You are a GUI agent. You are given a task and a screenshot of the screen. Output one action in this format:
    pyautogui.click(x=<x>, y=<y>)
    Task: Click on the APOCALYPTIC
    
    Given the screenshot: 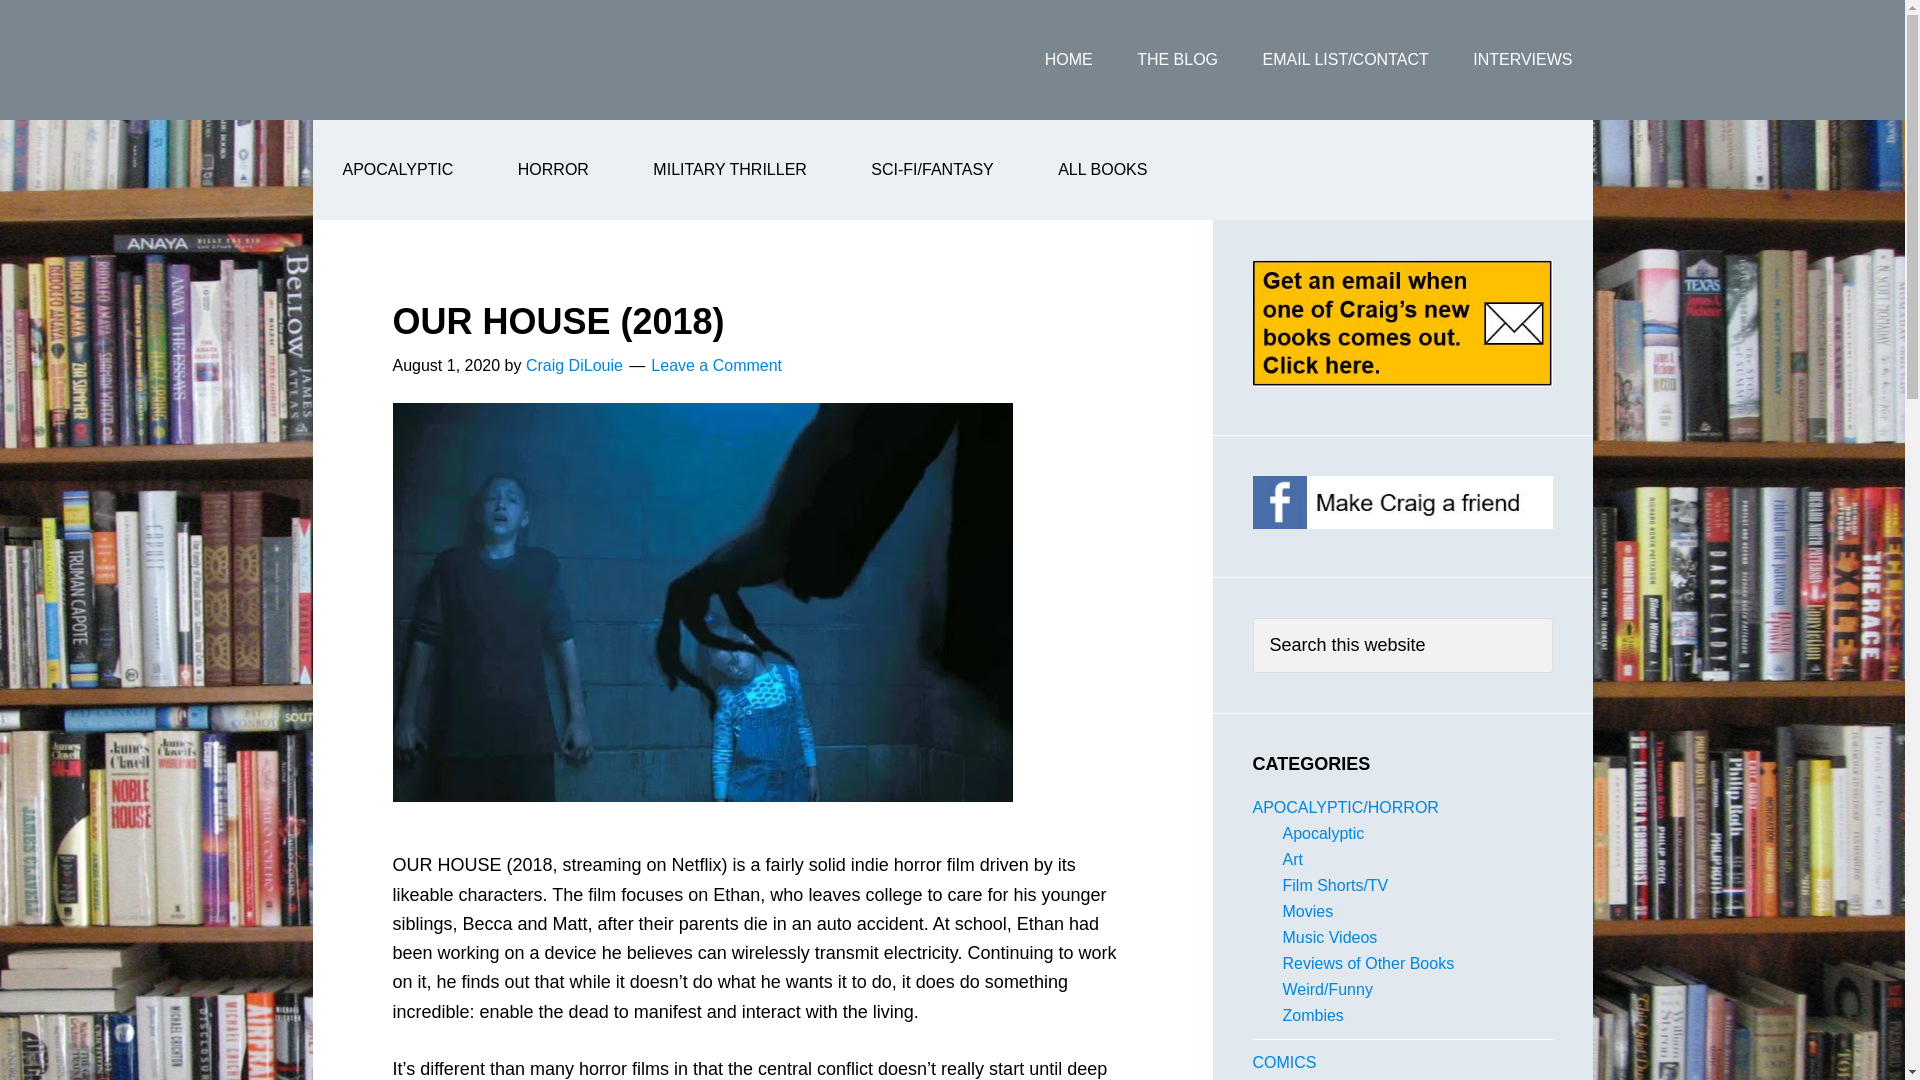 What is the action you would take?
    pyautogui.click(x=397, y=170)
    